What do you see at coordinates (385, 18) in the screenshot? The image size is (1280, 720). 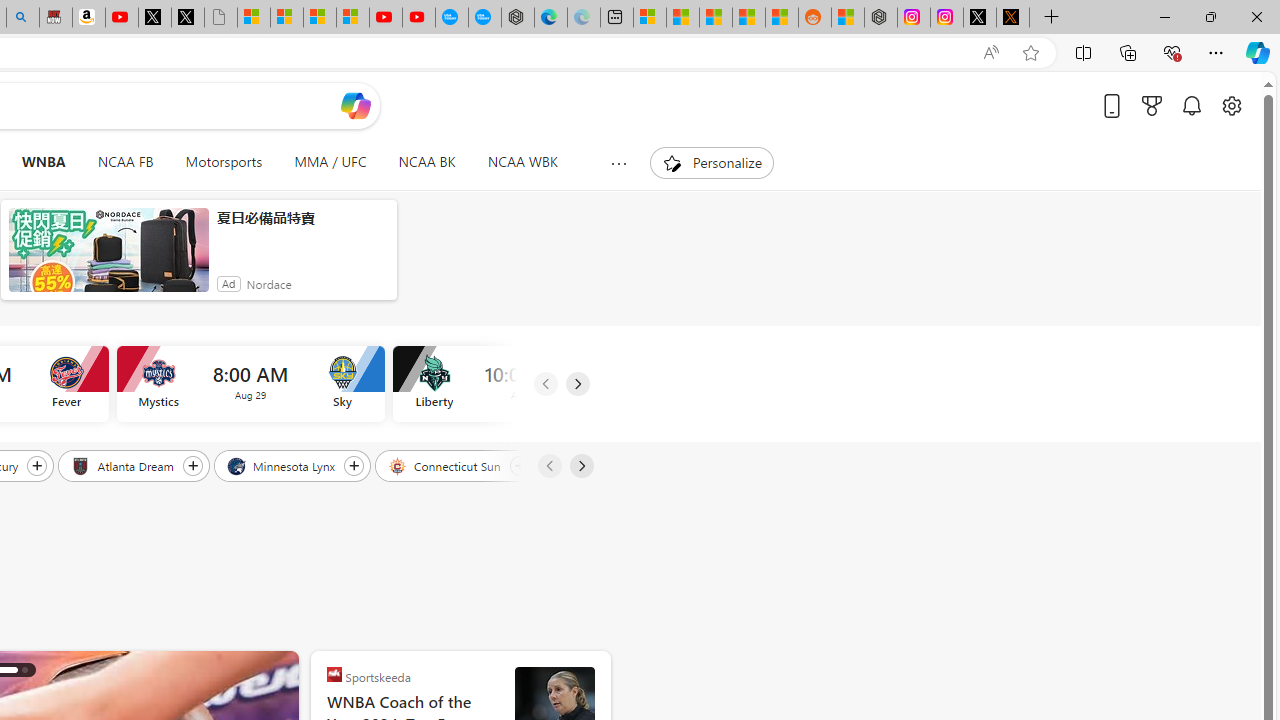 I see `Gloom - YouTube` at bounding box center [385, 18].